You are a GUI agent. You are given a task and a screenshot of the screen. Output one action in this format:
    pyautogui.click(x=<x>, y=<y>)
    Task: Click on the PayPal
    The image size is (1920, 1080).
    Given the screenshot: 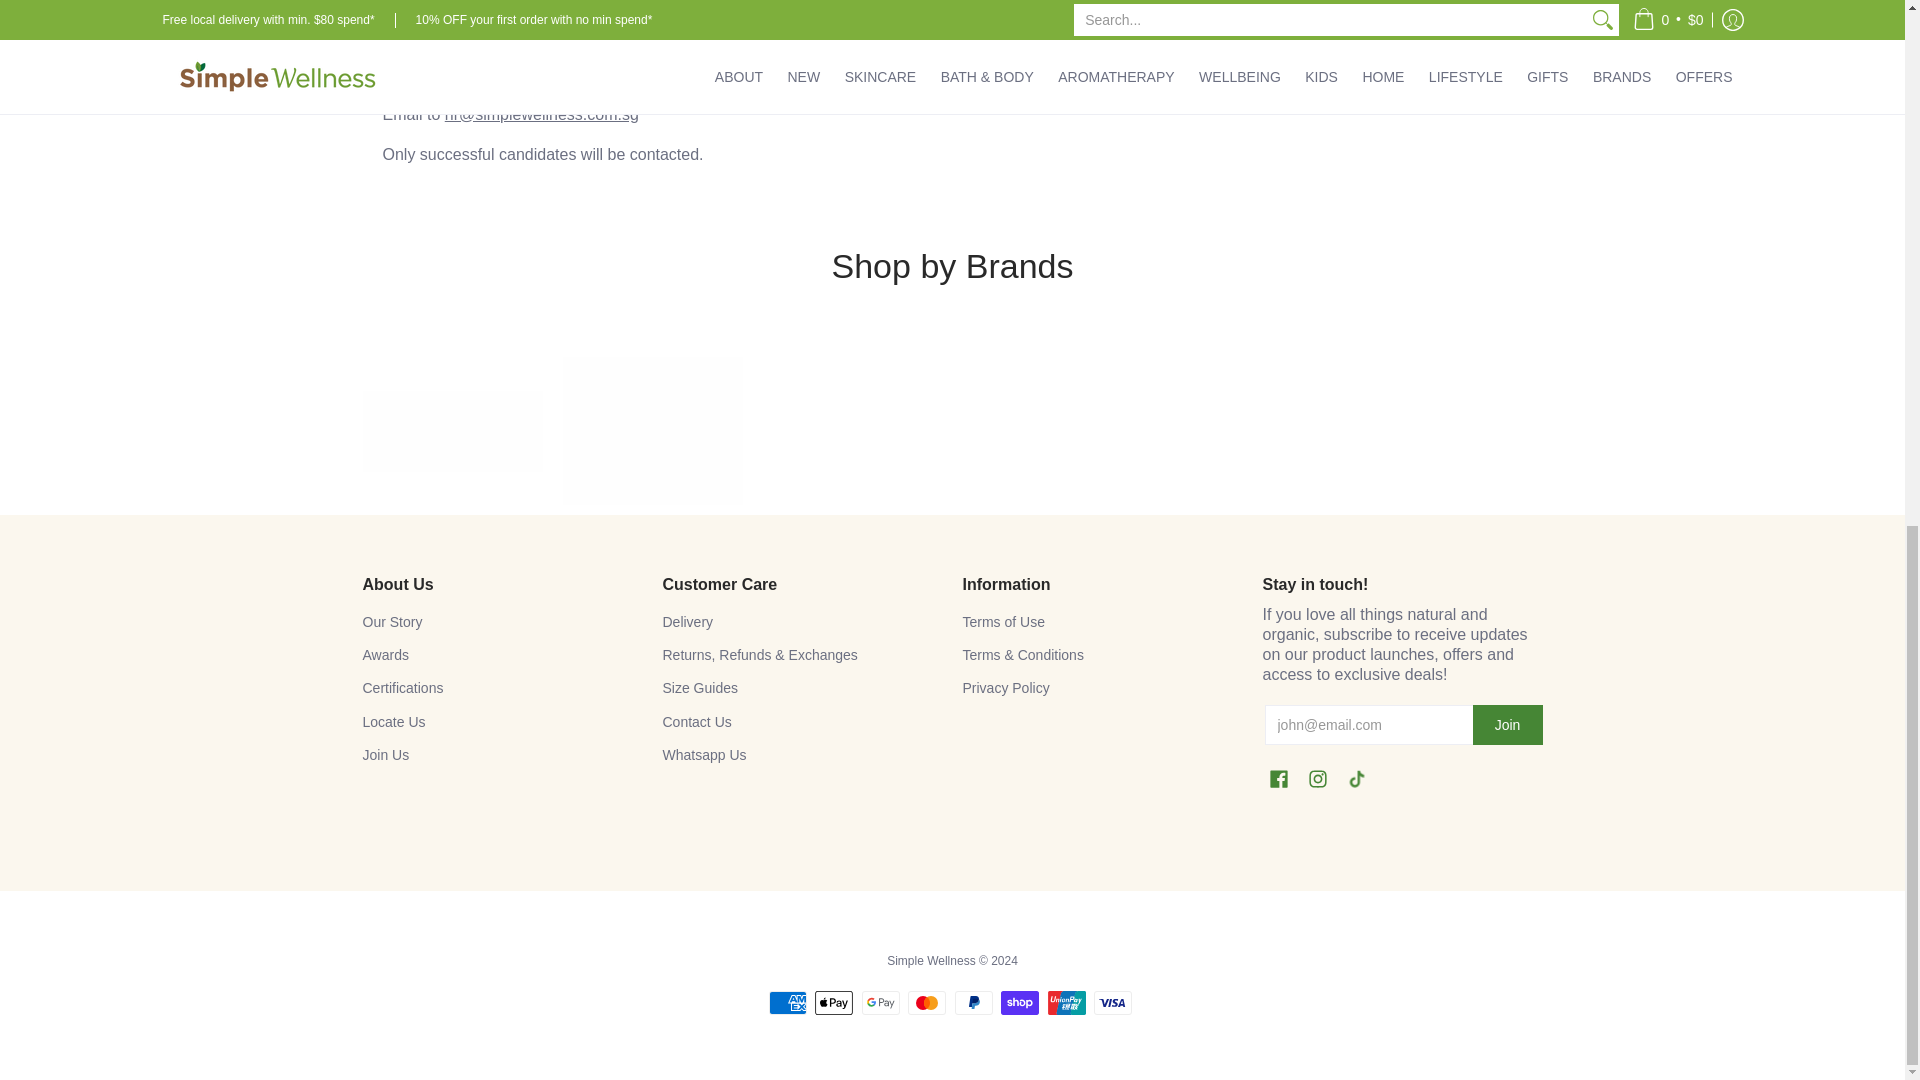 What is the action you would take?
    pyautogui.click(x=973, y=1003)
    